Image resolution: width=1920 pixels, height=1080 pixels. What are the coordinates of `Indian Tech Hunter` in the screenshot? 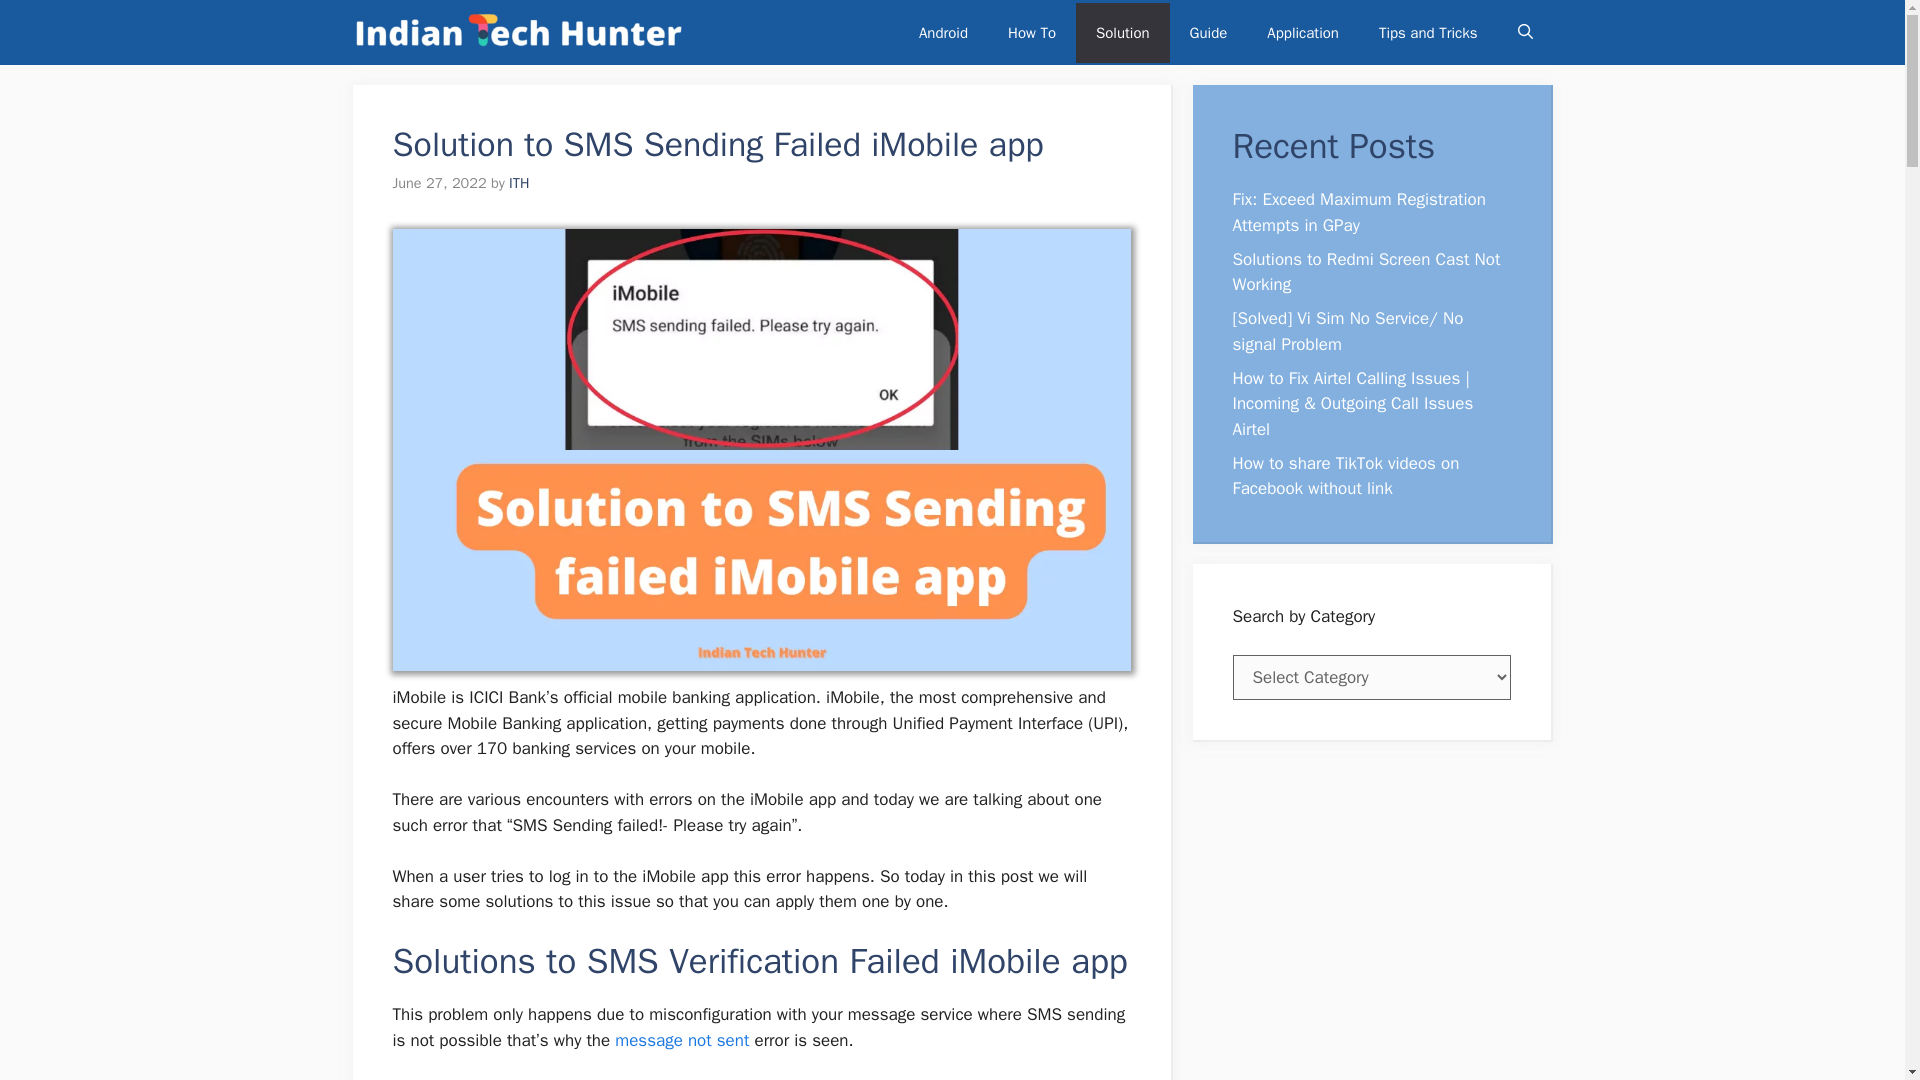 It's located at (517, 32).